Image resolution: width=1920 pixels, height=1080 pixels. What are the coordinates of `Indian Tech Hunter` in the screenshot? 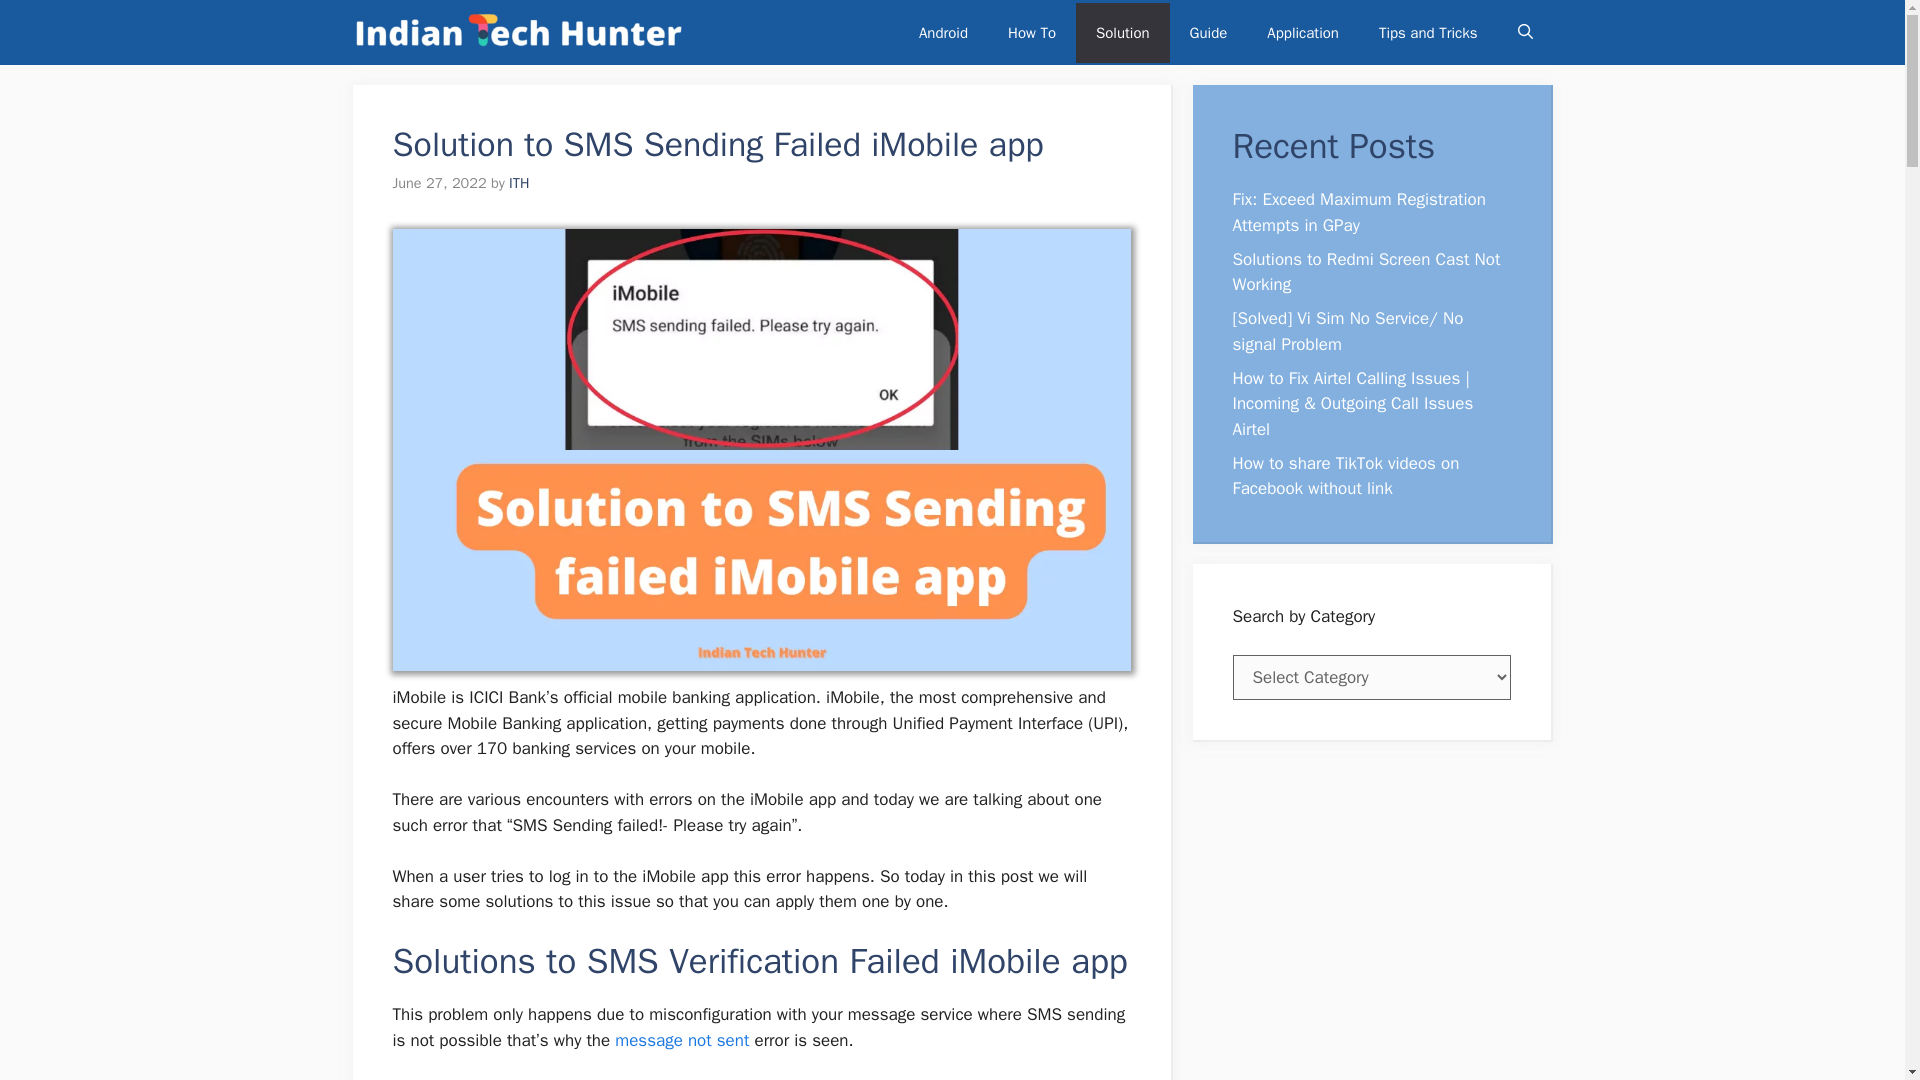 It's located at (517, 32).